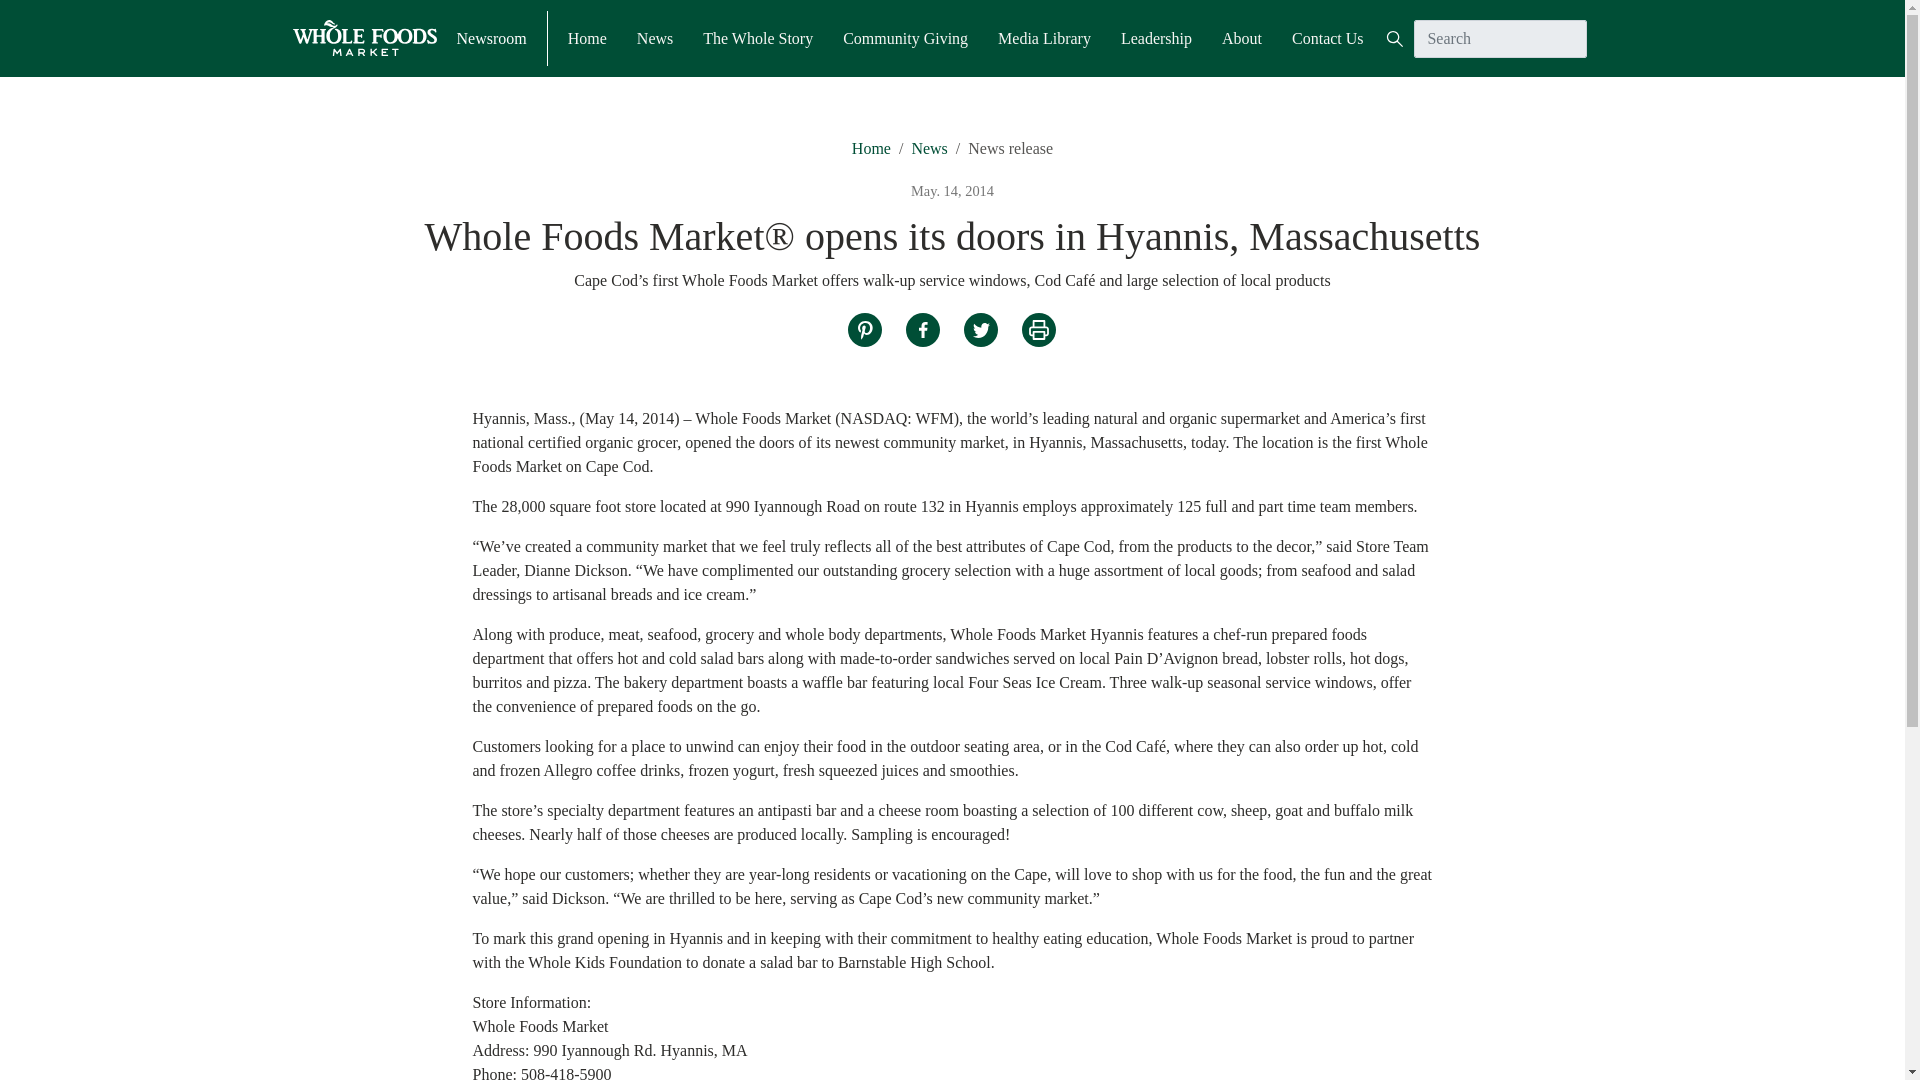 Image resolution: width=1920 pixels, height=1080 pixels. What do you see at coordinates (1328, 37) in the screenshot?
I see `Contact Us` at bounding box center [1328, 37].